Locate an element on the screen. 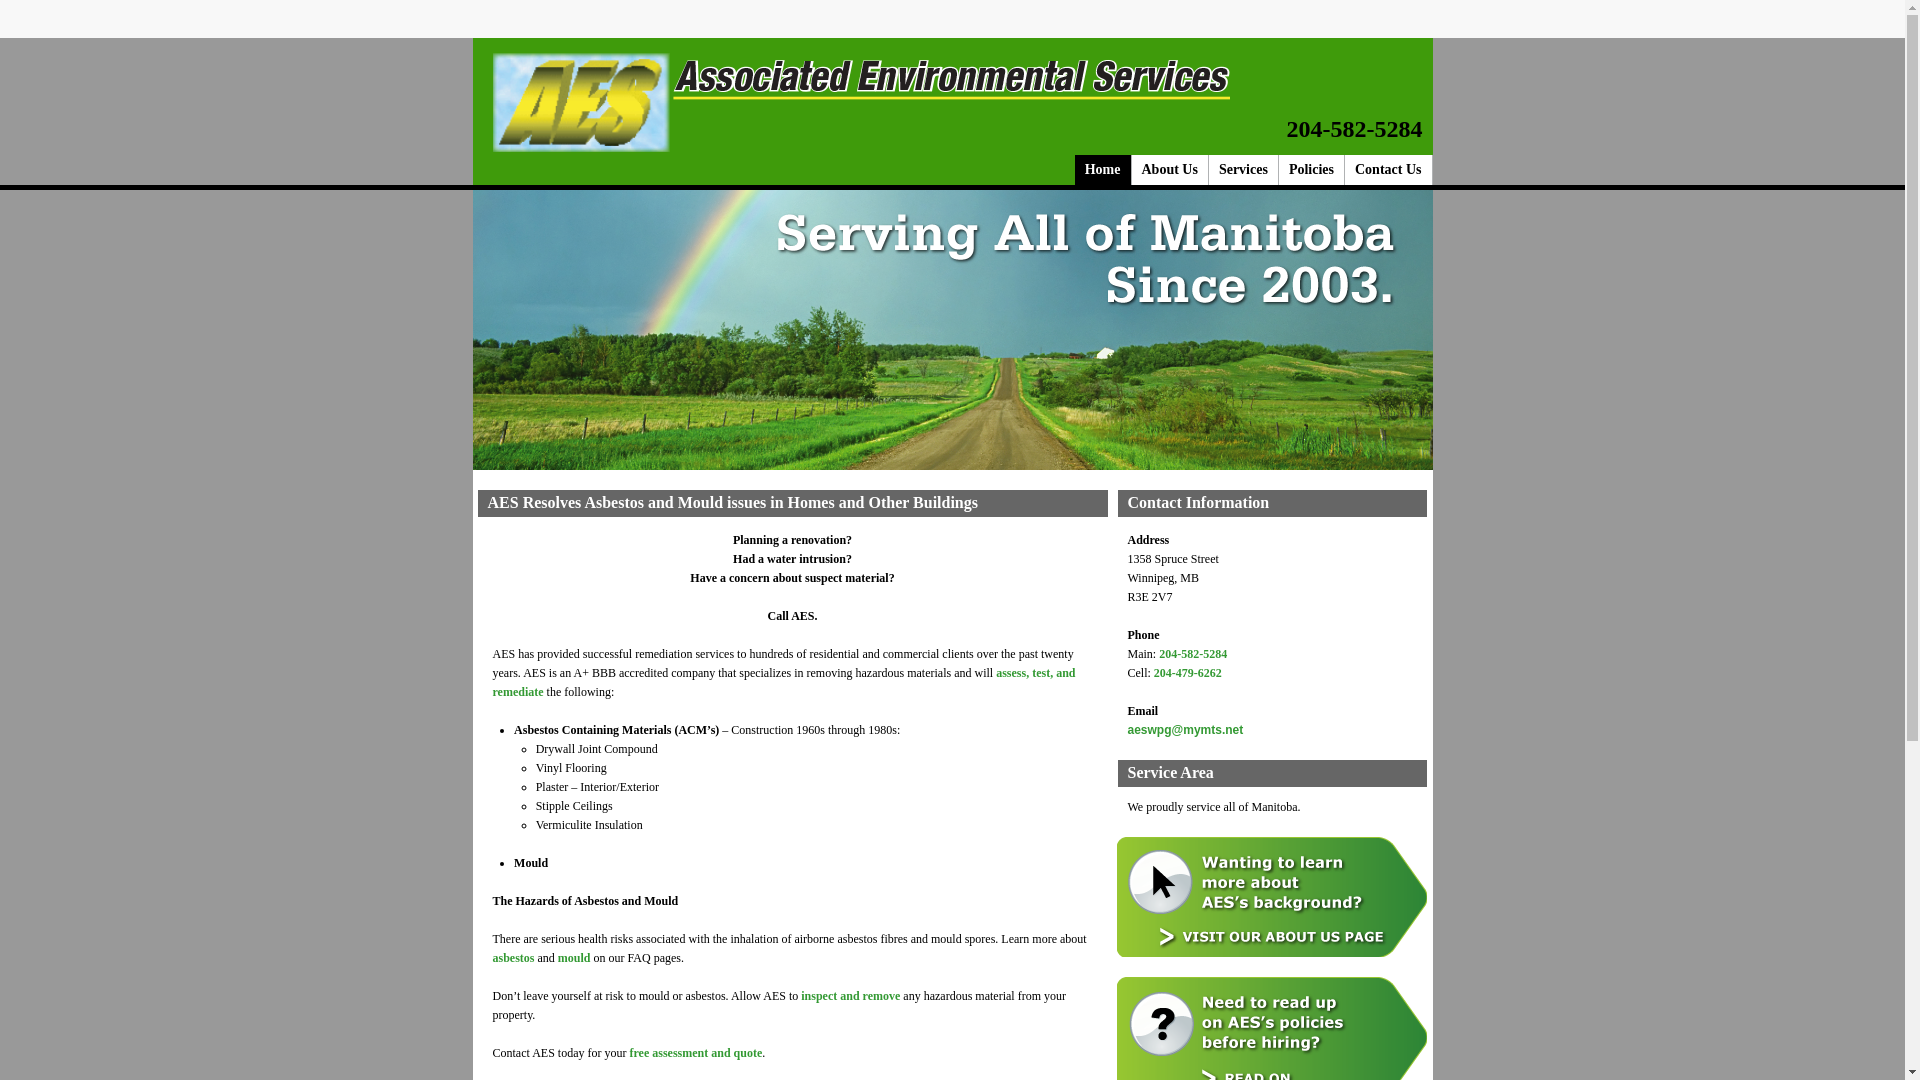  Embedded Content is located at coordinates (1410, 26).